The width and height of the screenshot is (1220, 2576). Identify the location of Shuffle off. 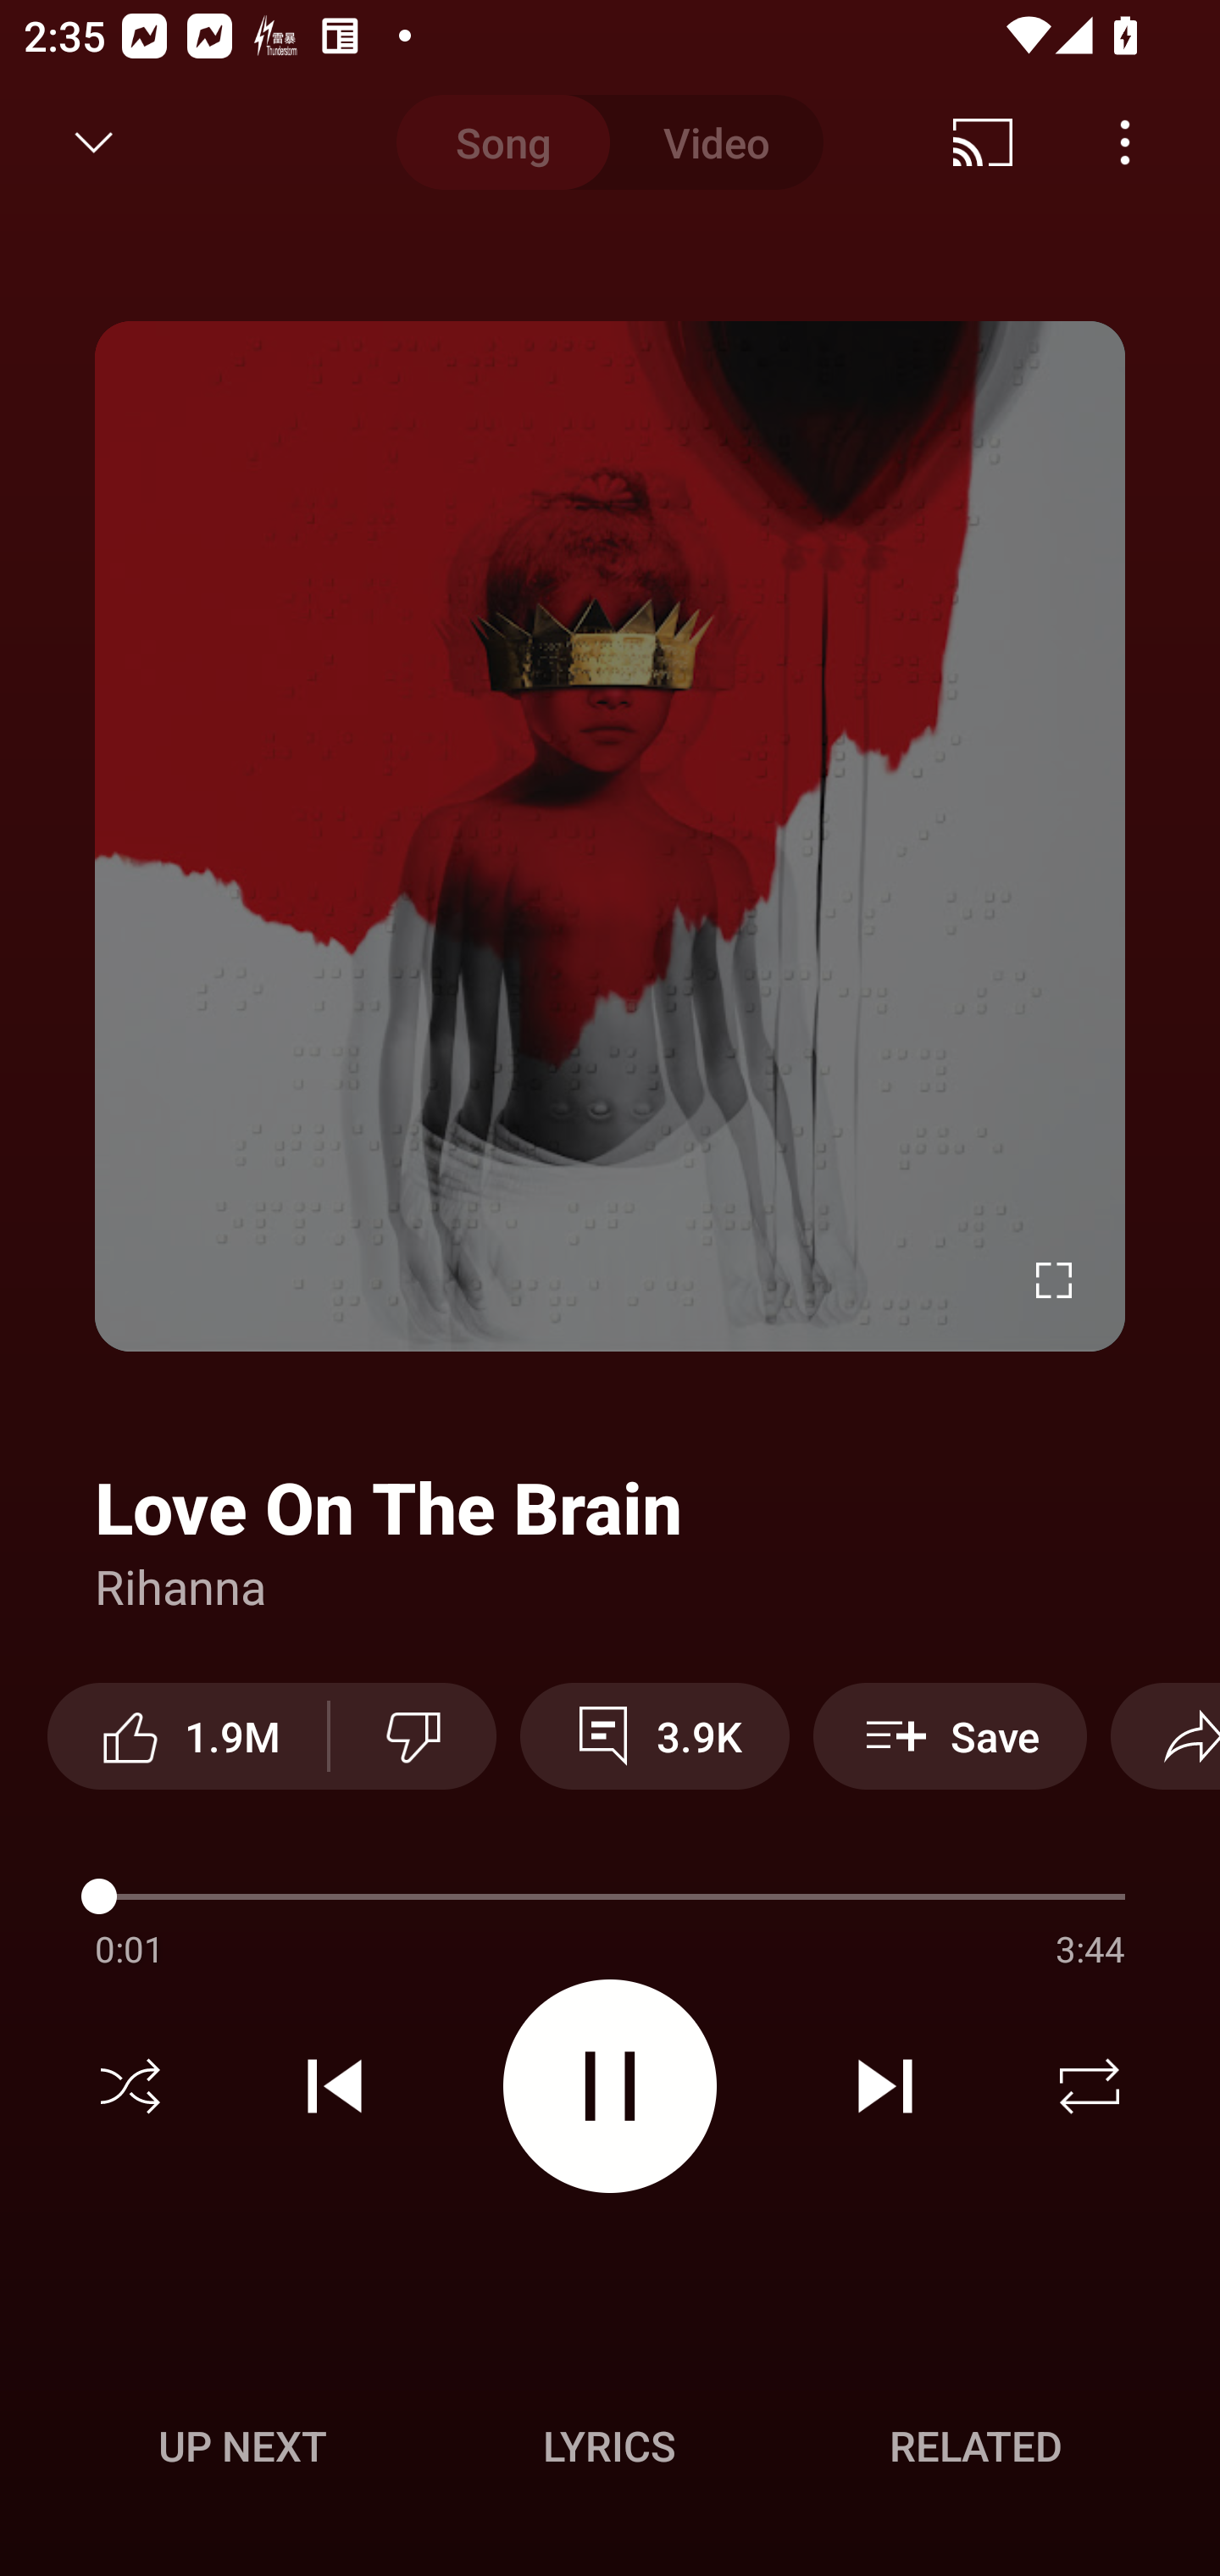
(130, 2086).